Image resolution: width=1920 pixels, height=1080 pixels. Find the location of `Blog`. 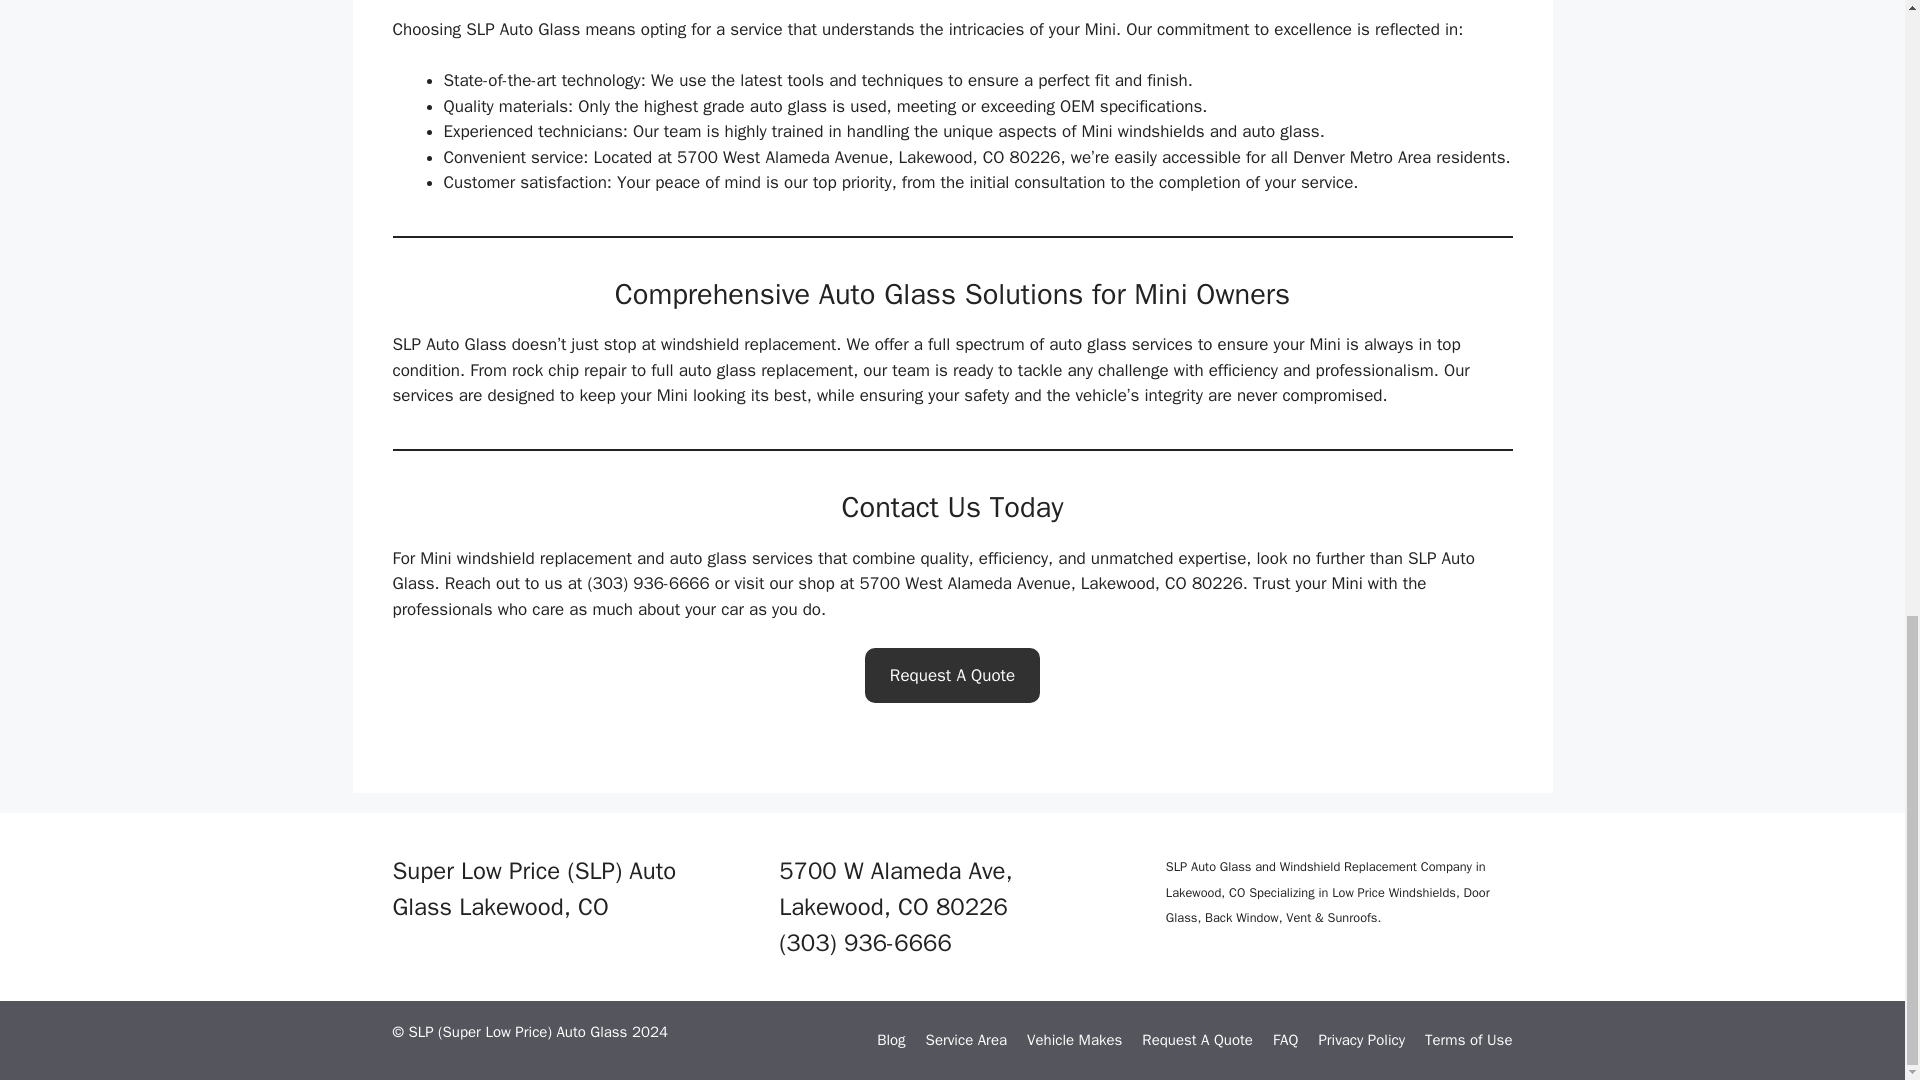

Blog is located at coordinates (890, 1040).